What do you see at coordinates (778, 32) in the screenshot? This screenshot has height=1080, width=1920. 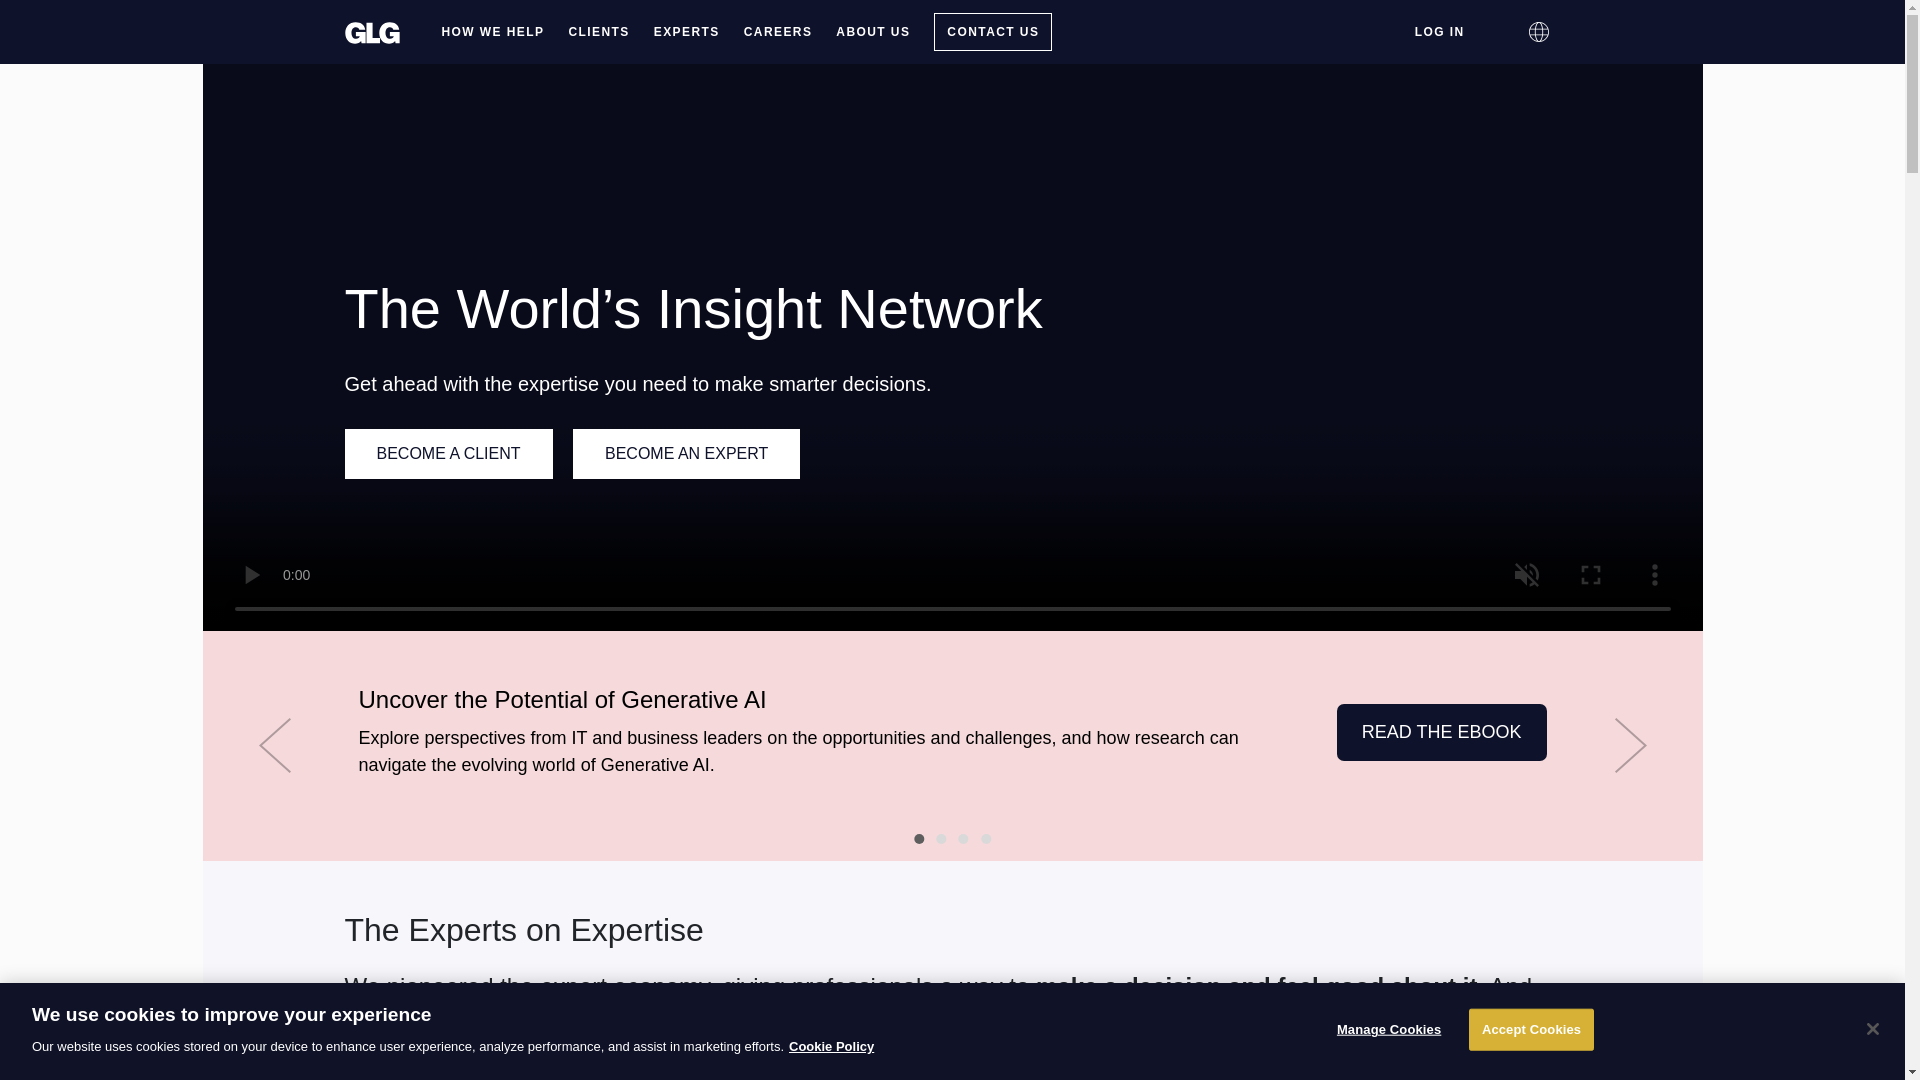 I see `CAREERS` at bounding box center [778, 32].